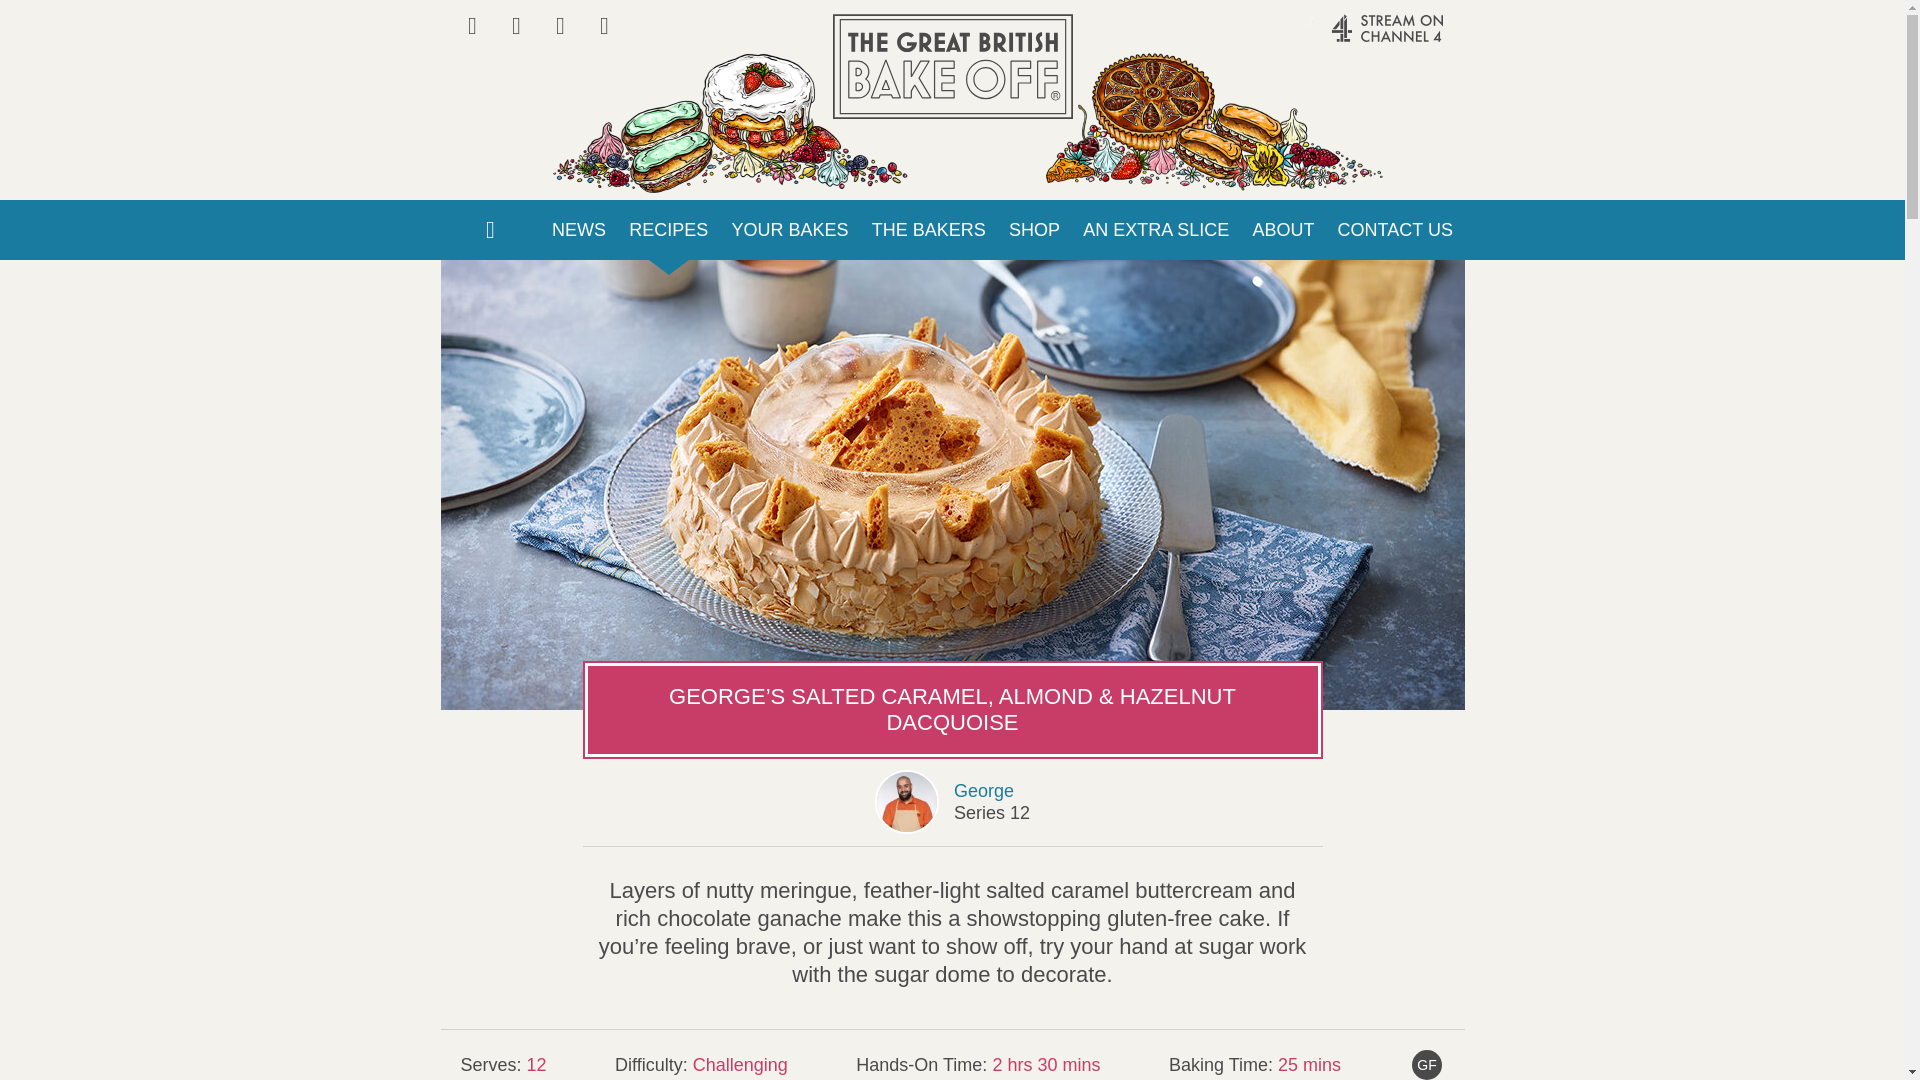 The height and width of the screenshot is (1080, 1920). Describe the element at coordinates (951, 66) in the screenshot. I see `The Great British Bake Off` at that location.